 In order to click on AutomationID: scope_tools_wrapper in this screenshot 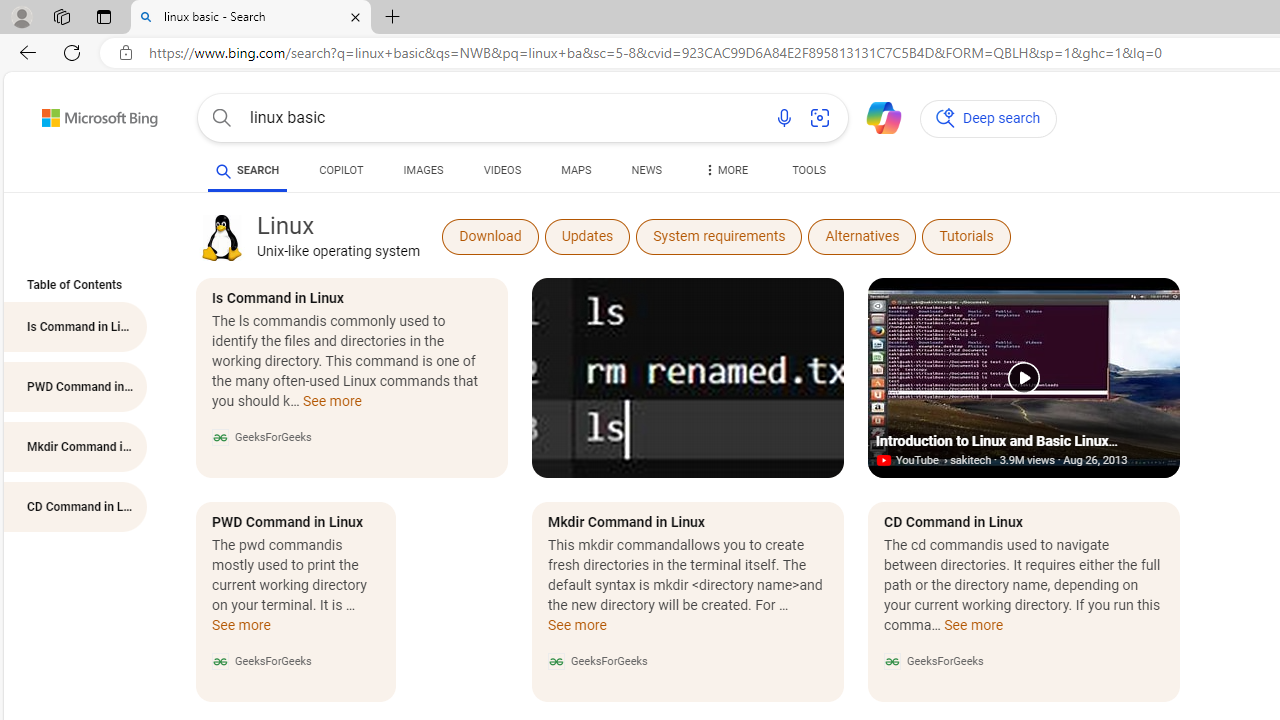, I will do `click(808, 174)`.